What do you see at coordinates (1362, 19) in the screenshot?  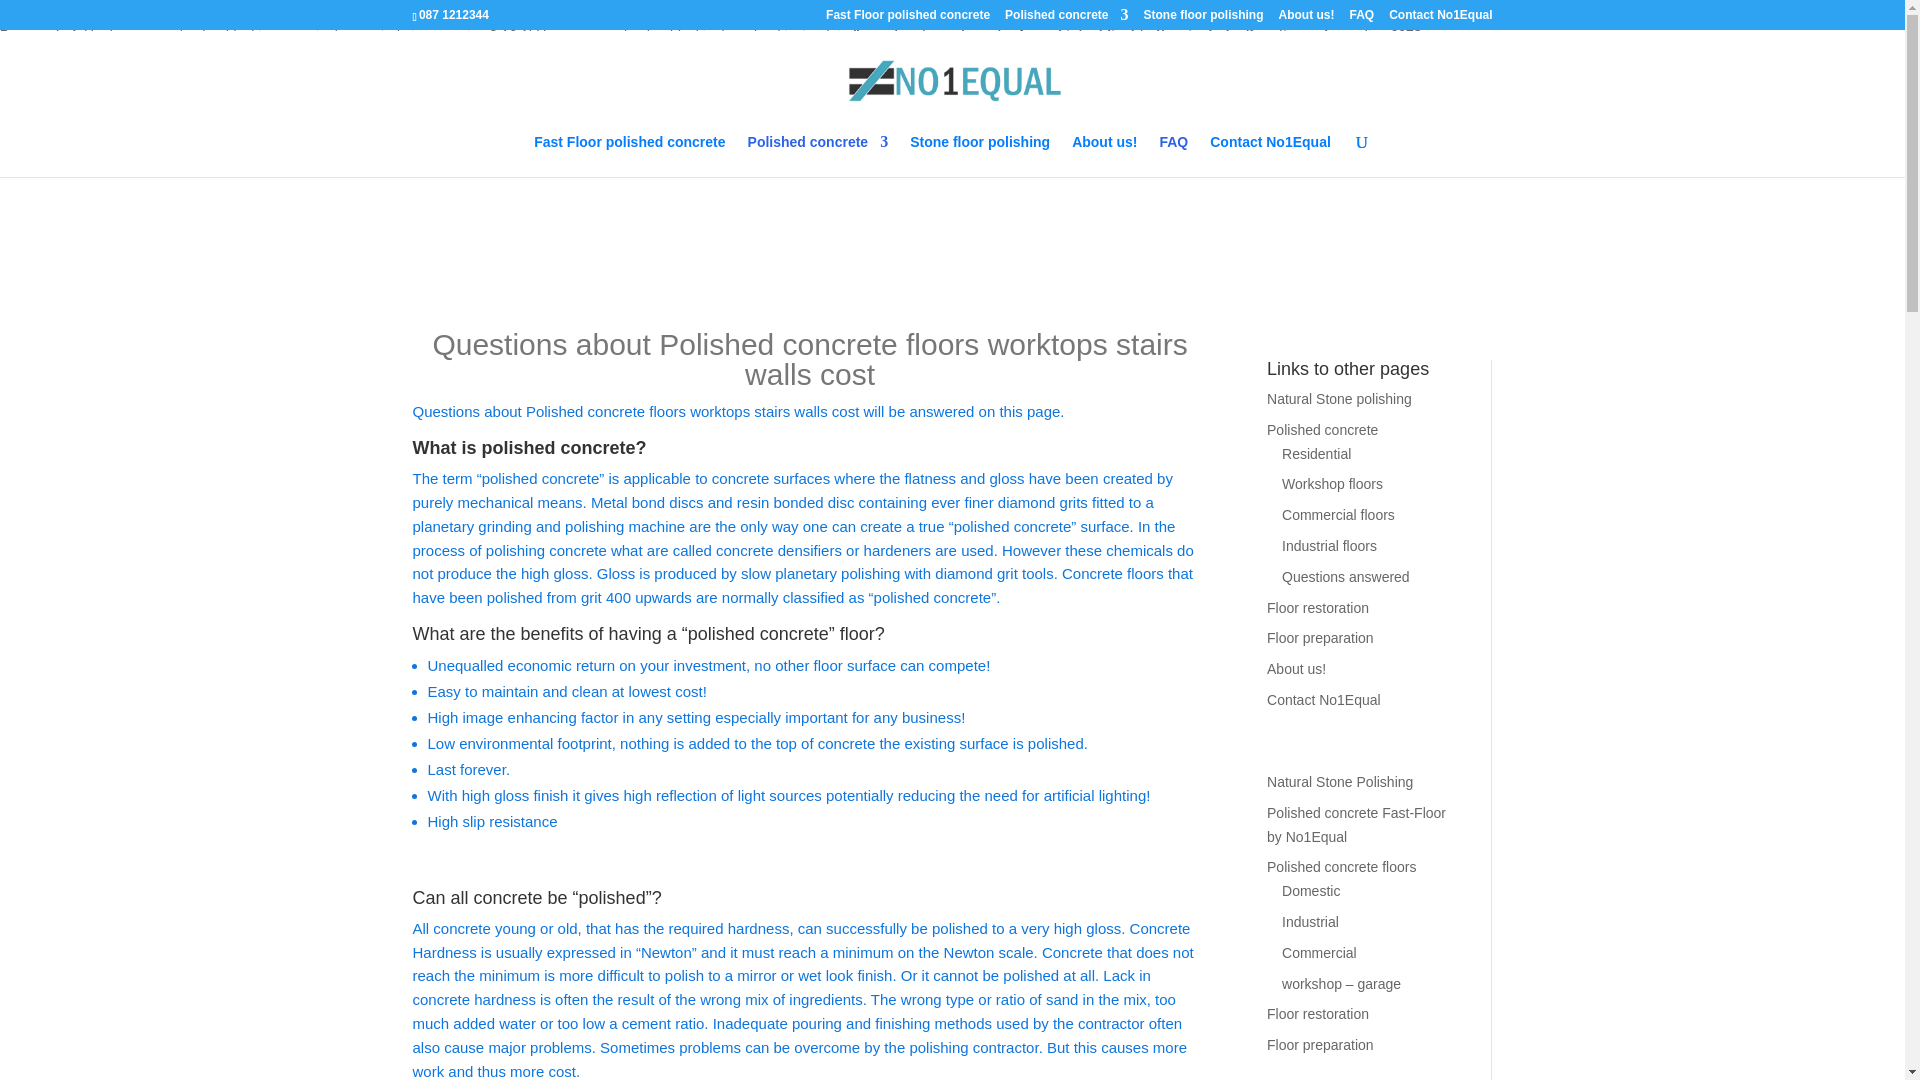 I see `Frequently asked questions` at bounding box center [1362, 19].